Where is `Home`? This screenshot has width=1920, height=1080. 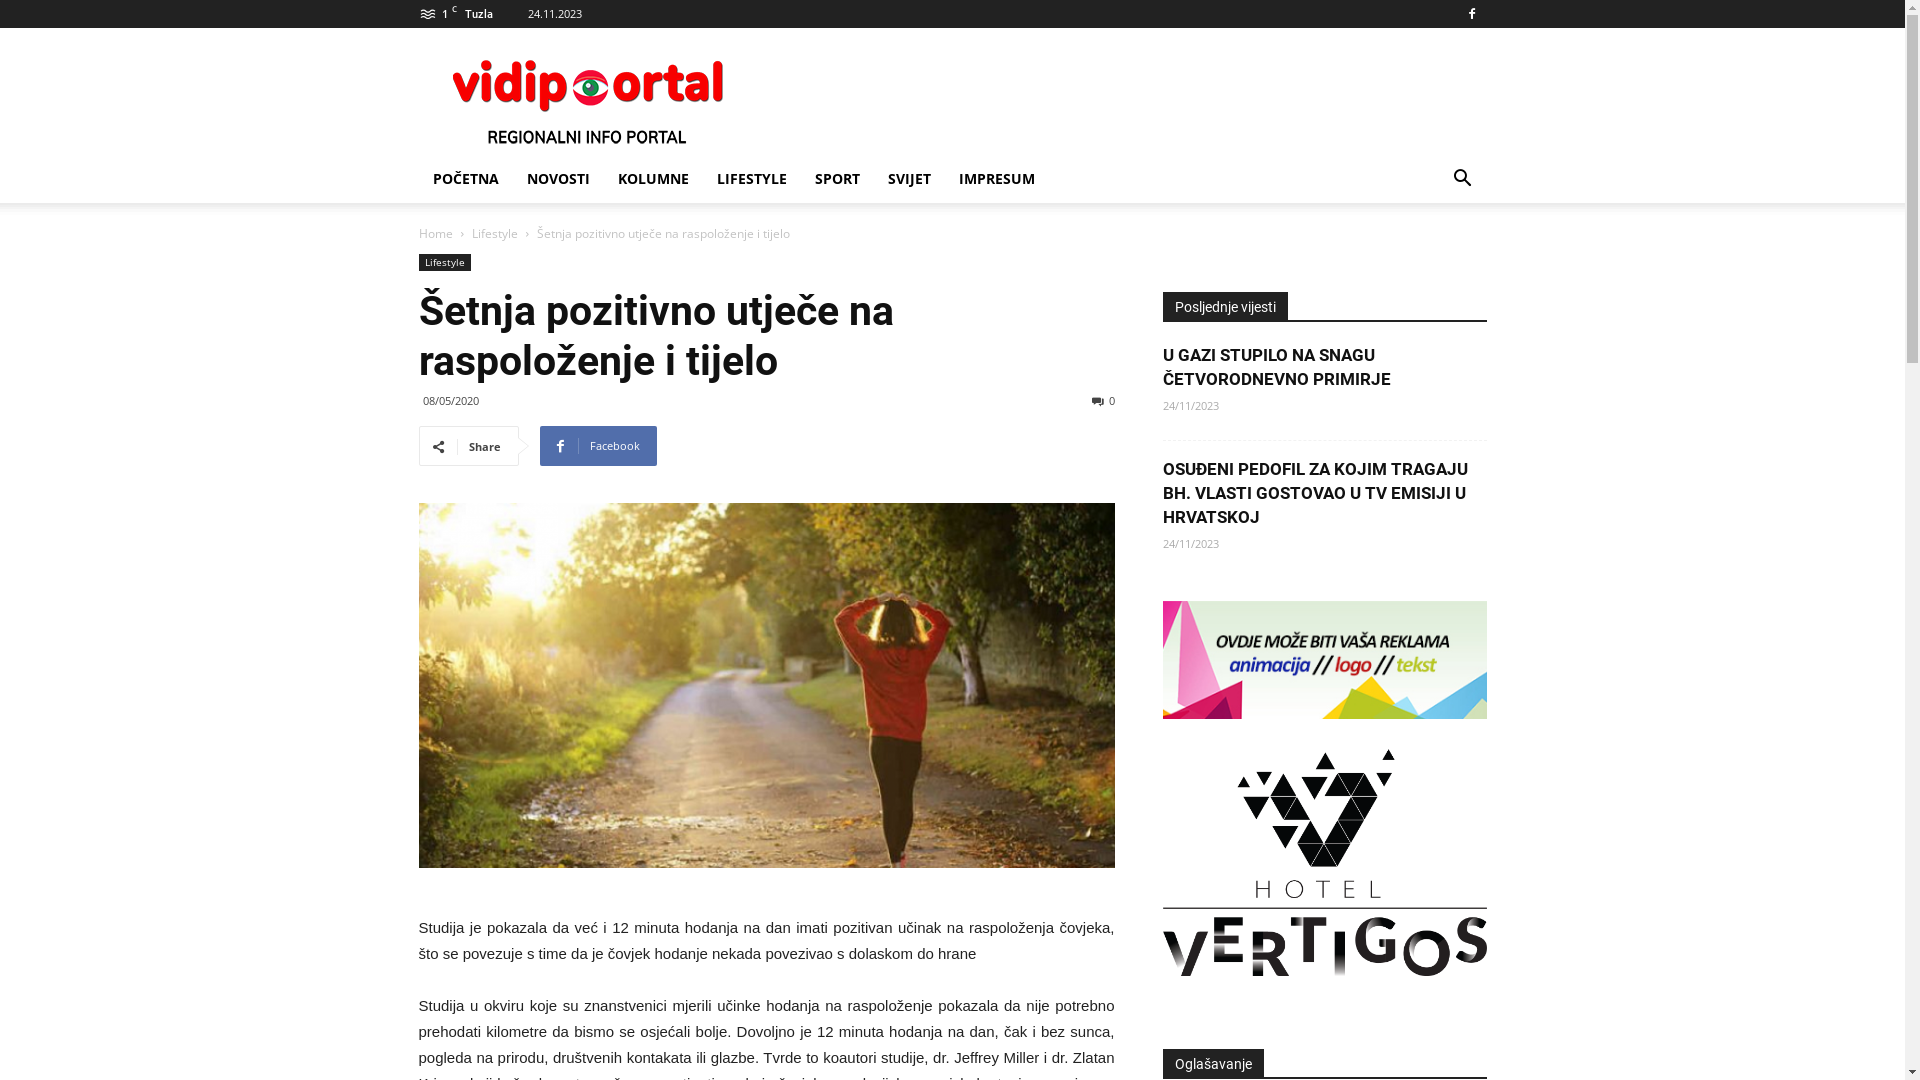
Home is located at coordinates (435, 234).